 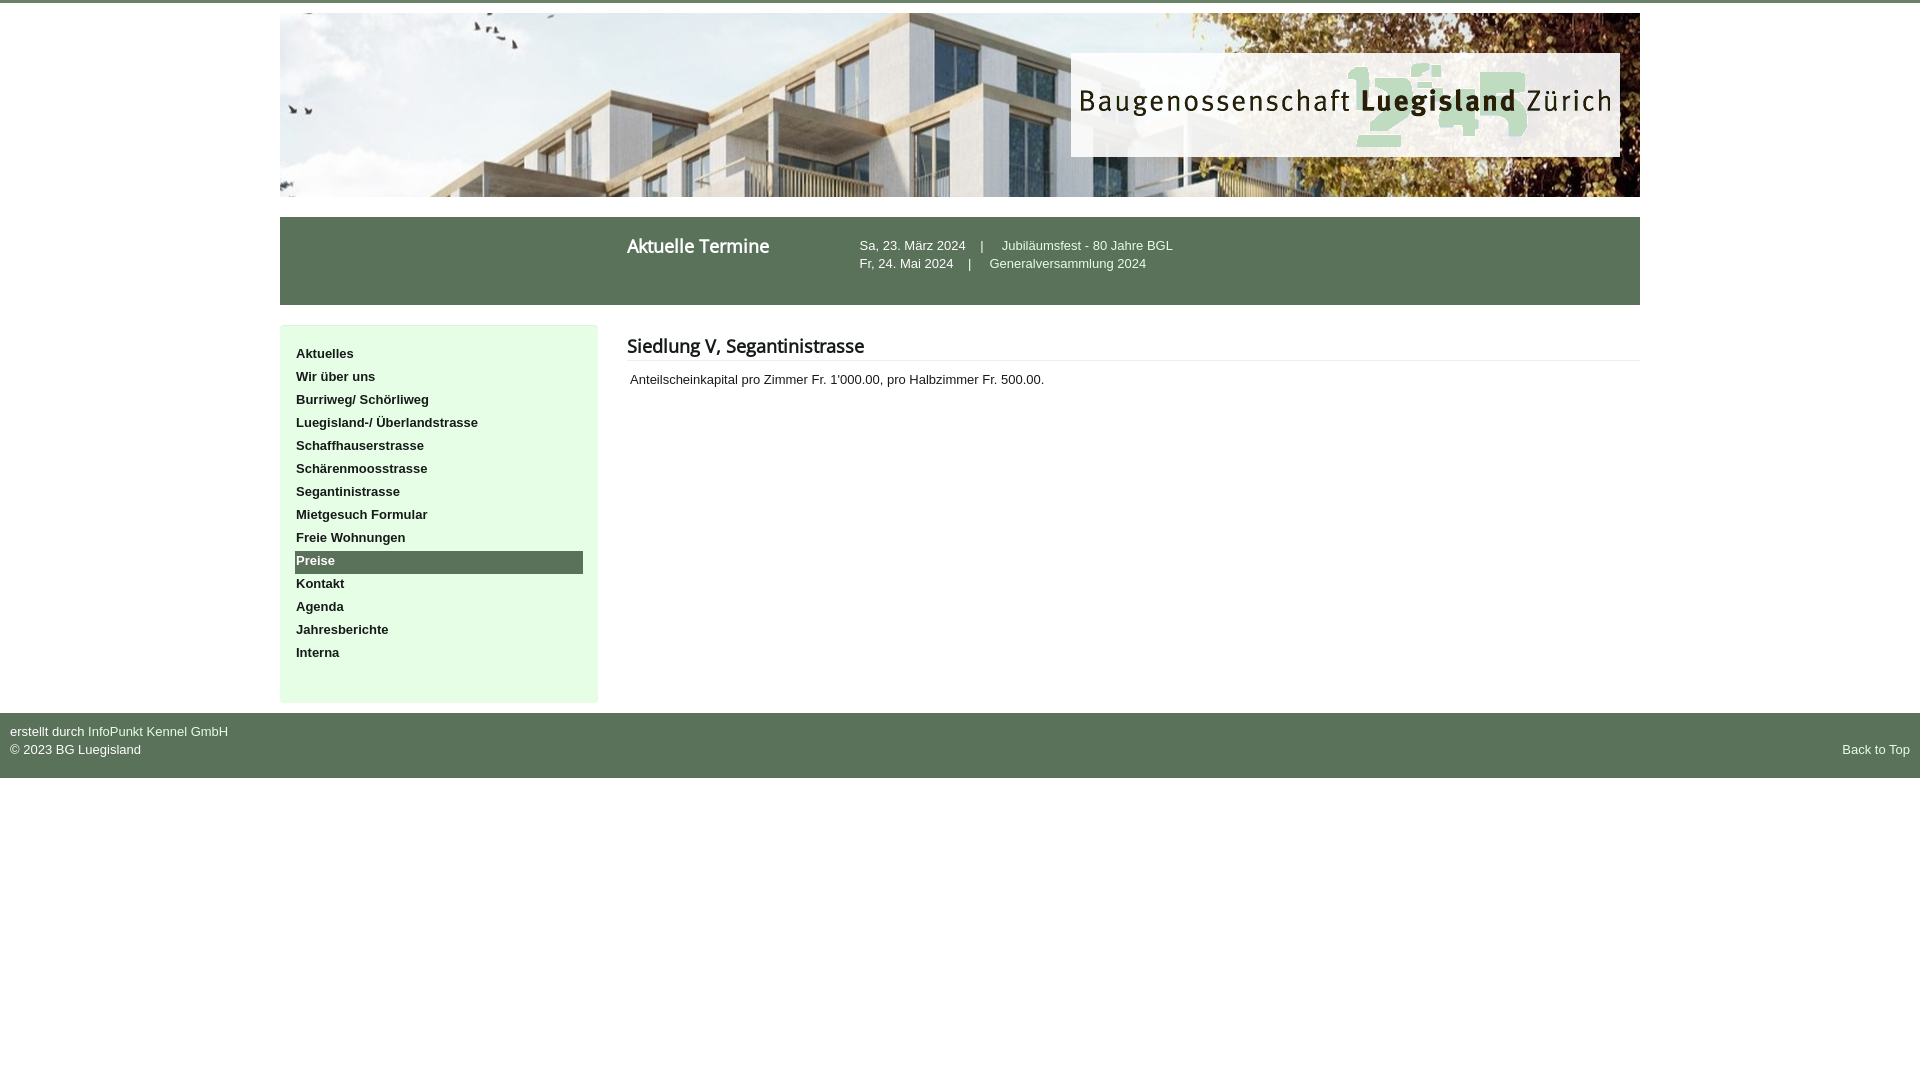 What do you see at coordinates (439, 494) in the screenshot?
I see `Segantinistrasse` at bounding box center [439, 494].